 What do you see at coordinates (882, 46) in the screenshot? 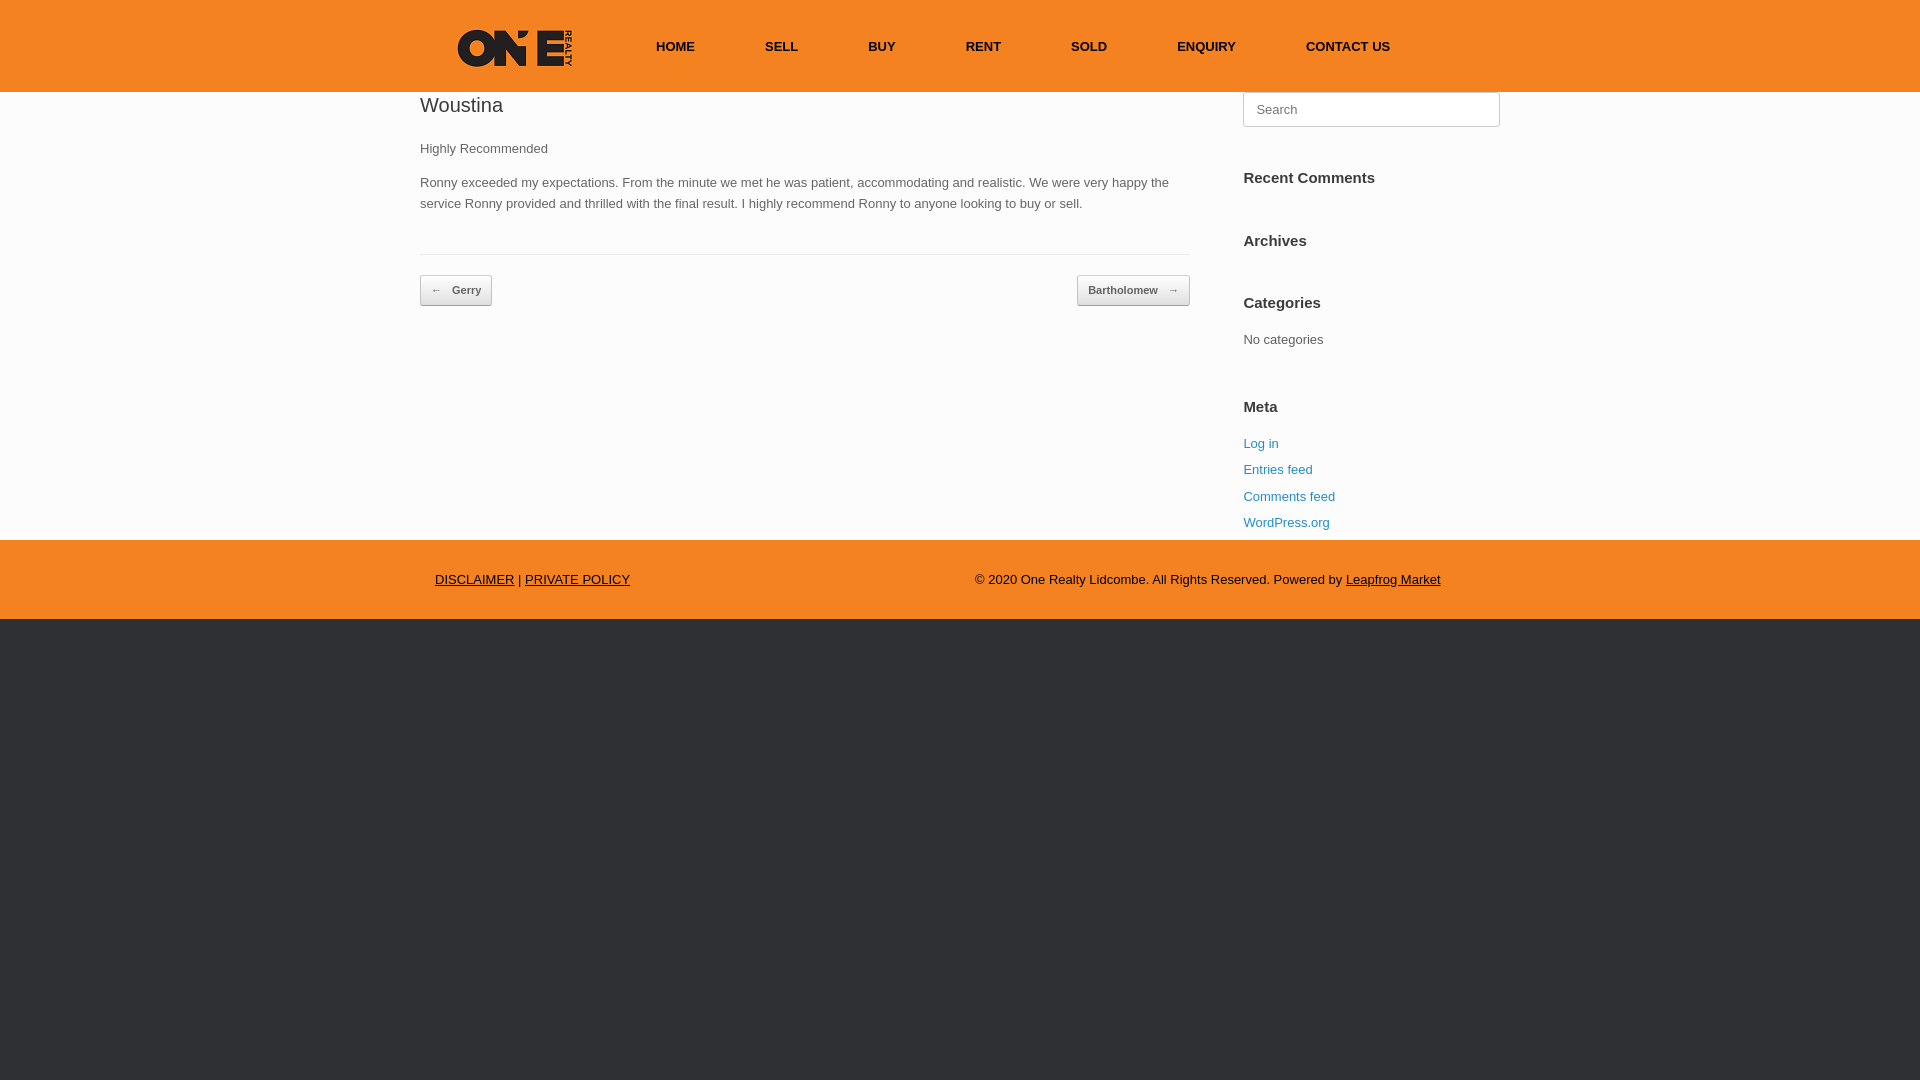
I see `BUY` at bounding box center [882, 46].